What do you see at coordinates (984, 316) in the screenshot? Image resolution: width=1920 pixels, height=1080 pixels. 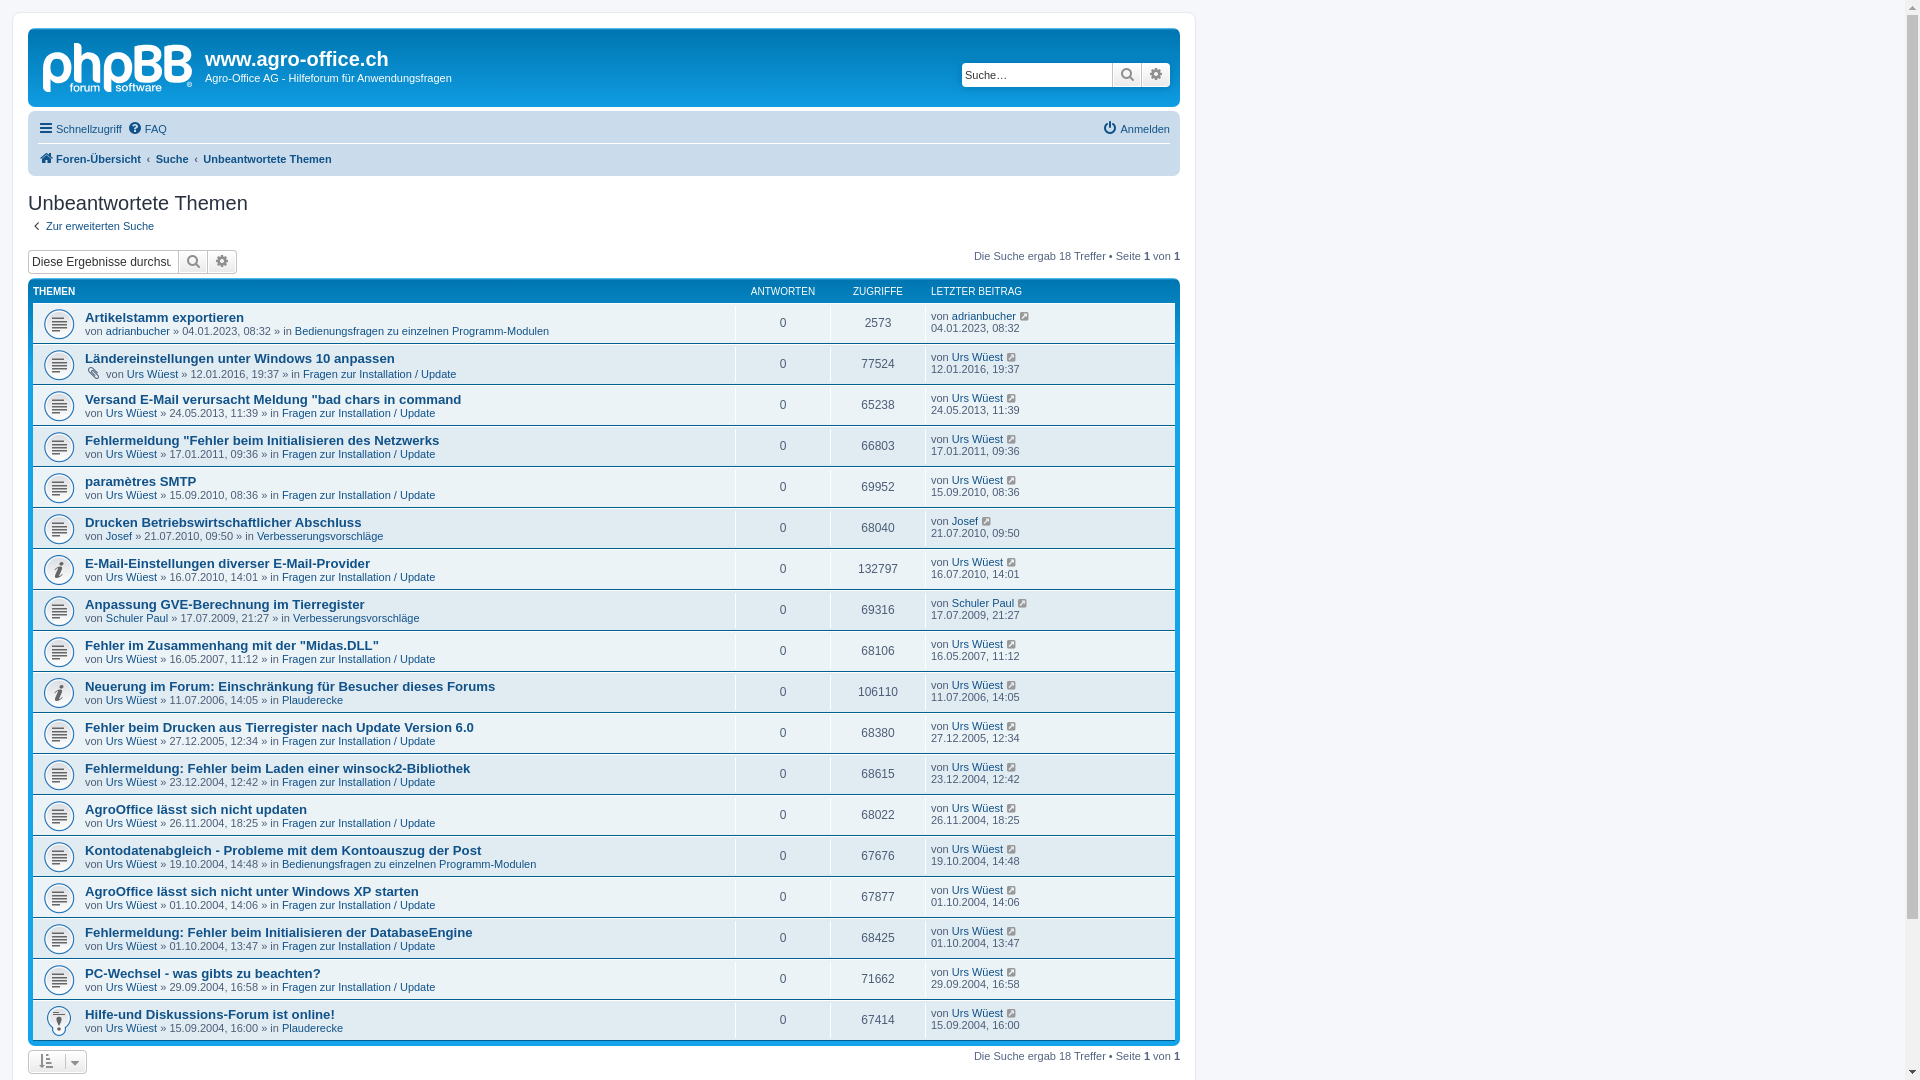 I see `adrianbucher` at bounding box center [984, 316].